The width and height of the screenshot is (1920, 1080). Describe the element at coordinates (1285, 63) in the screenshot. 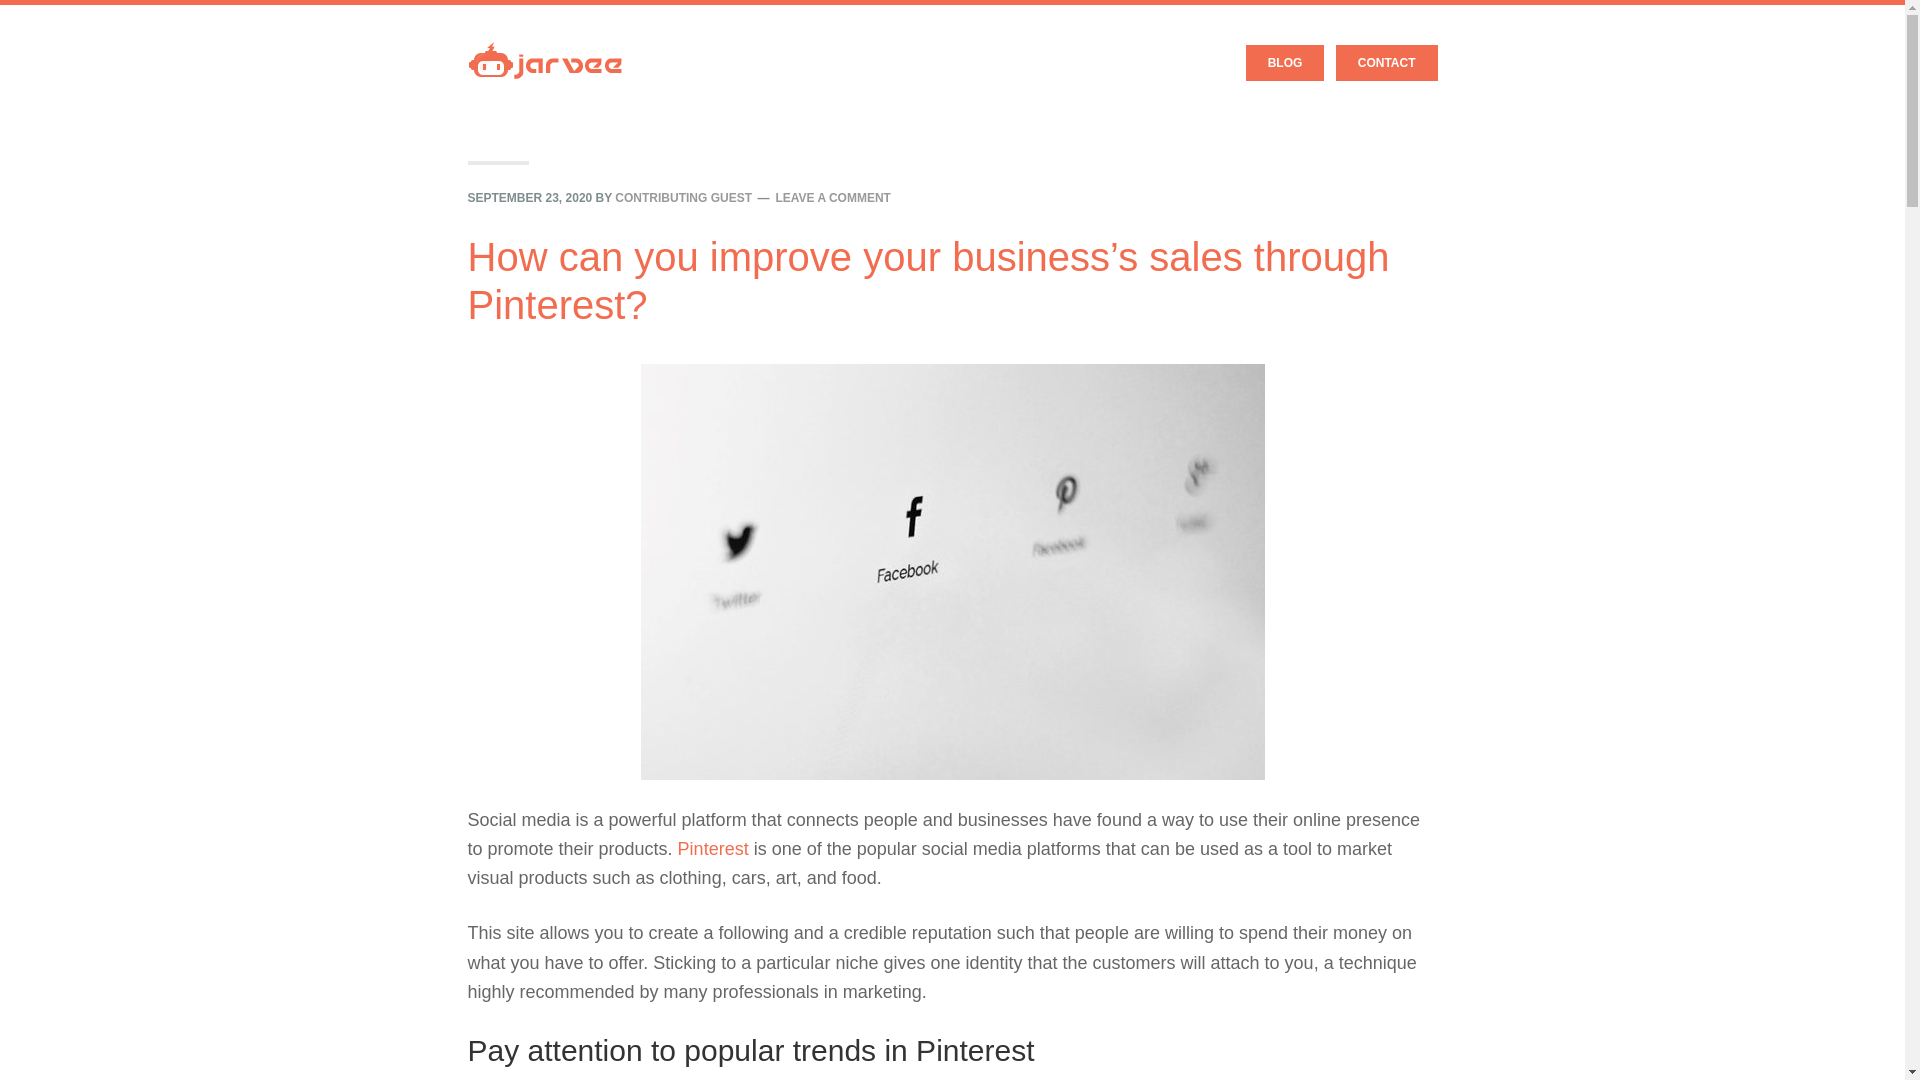

I see `BLOG` at that location.